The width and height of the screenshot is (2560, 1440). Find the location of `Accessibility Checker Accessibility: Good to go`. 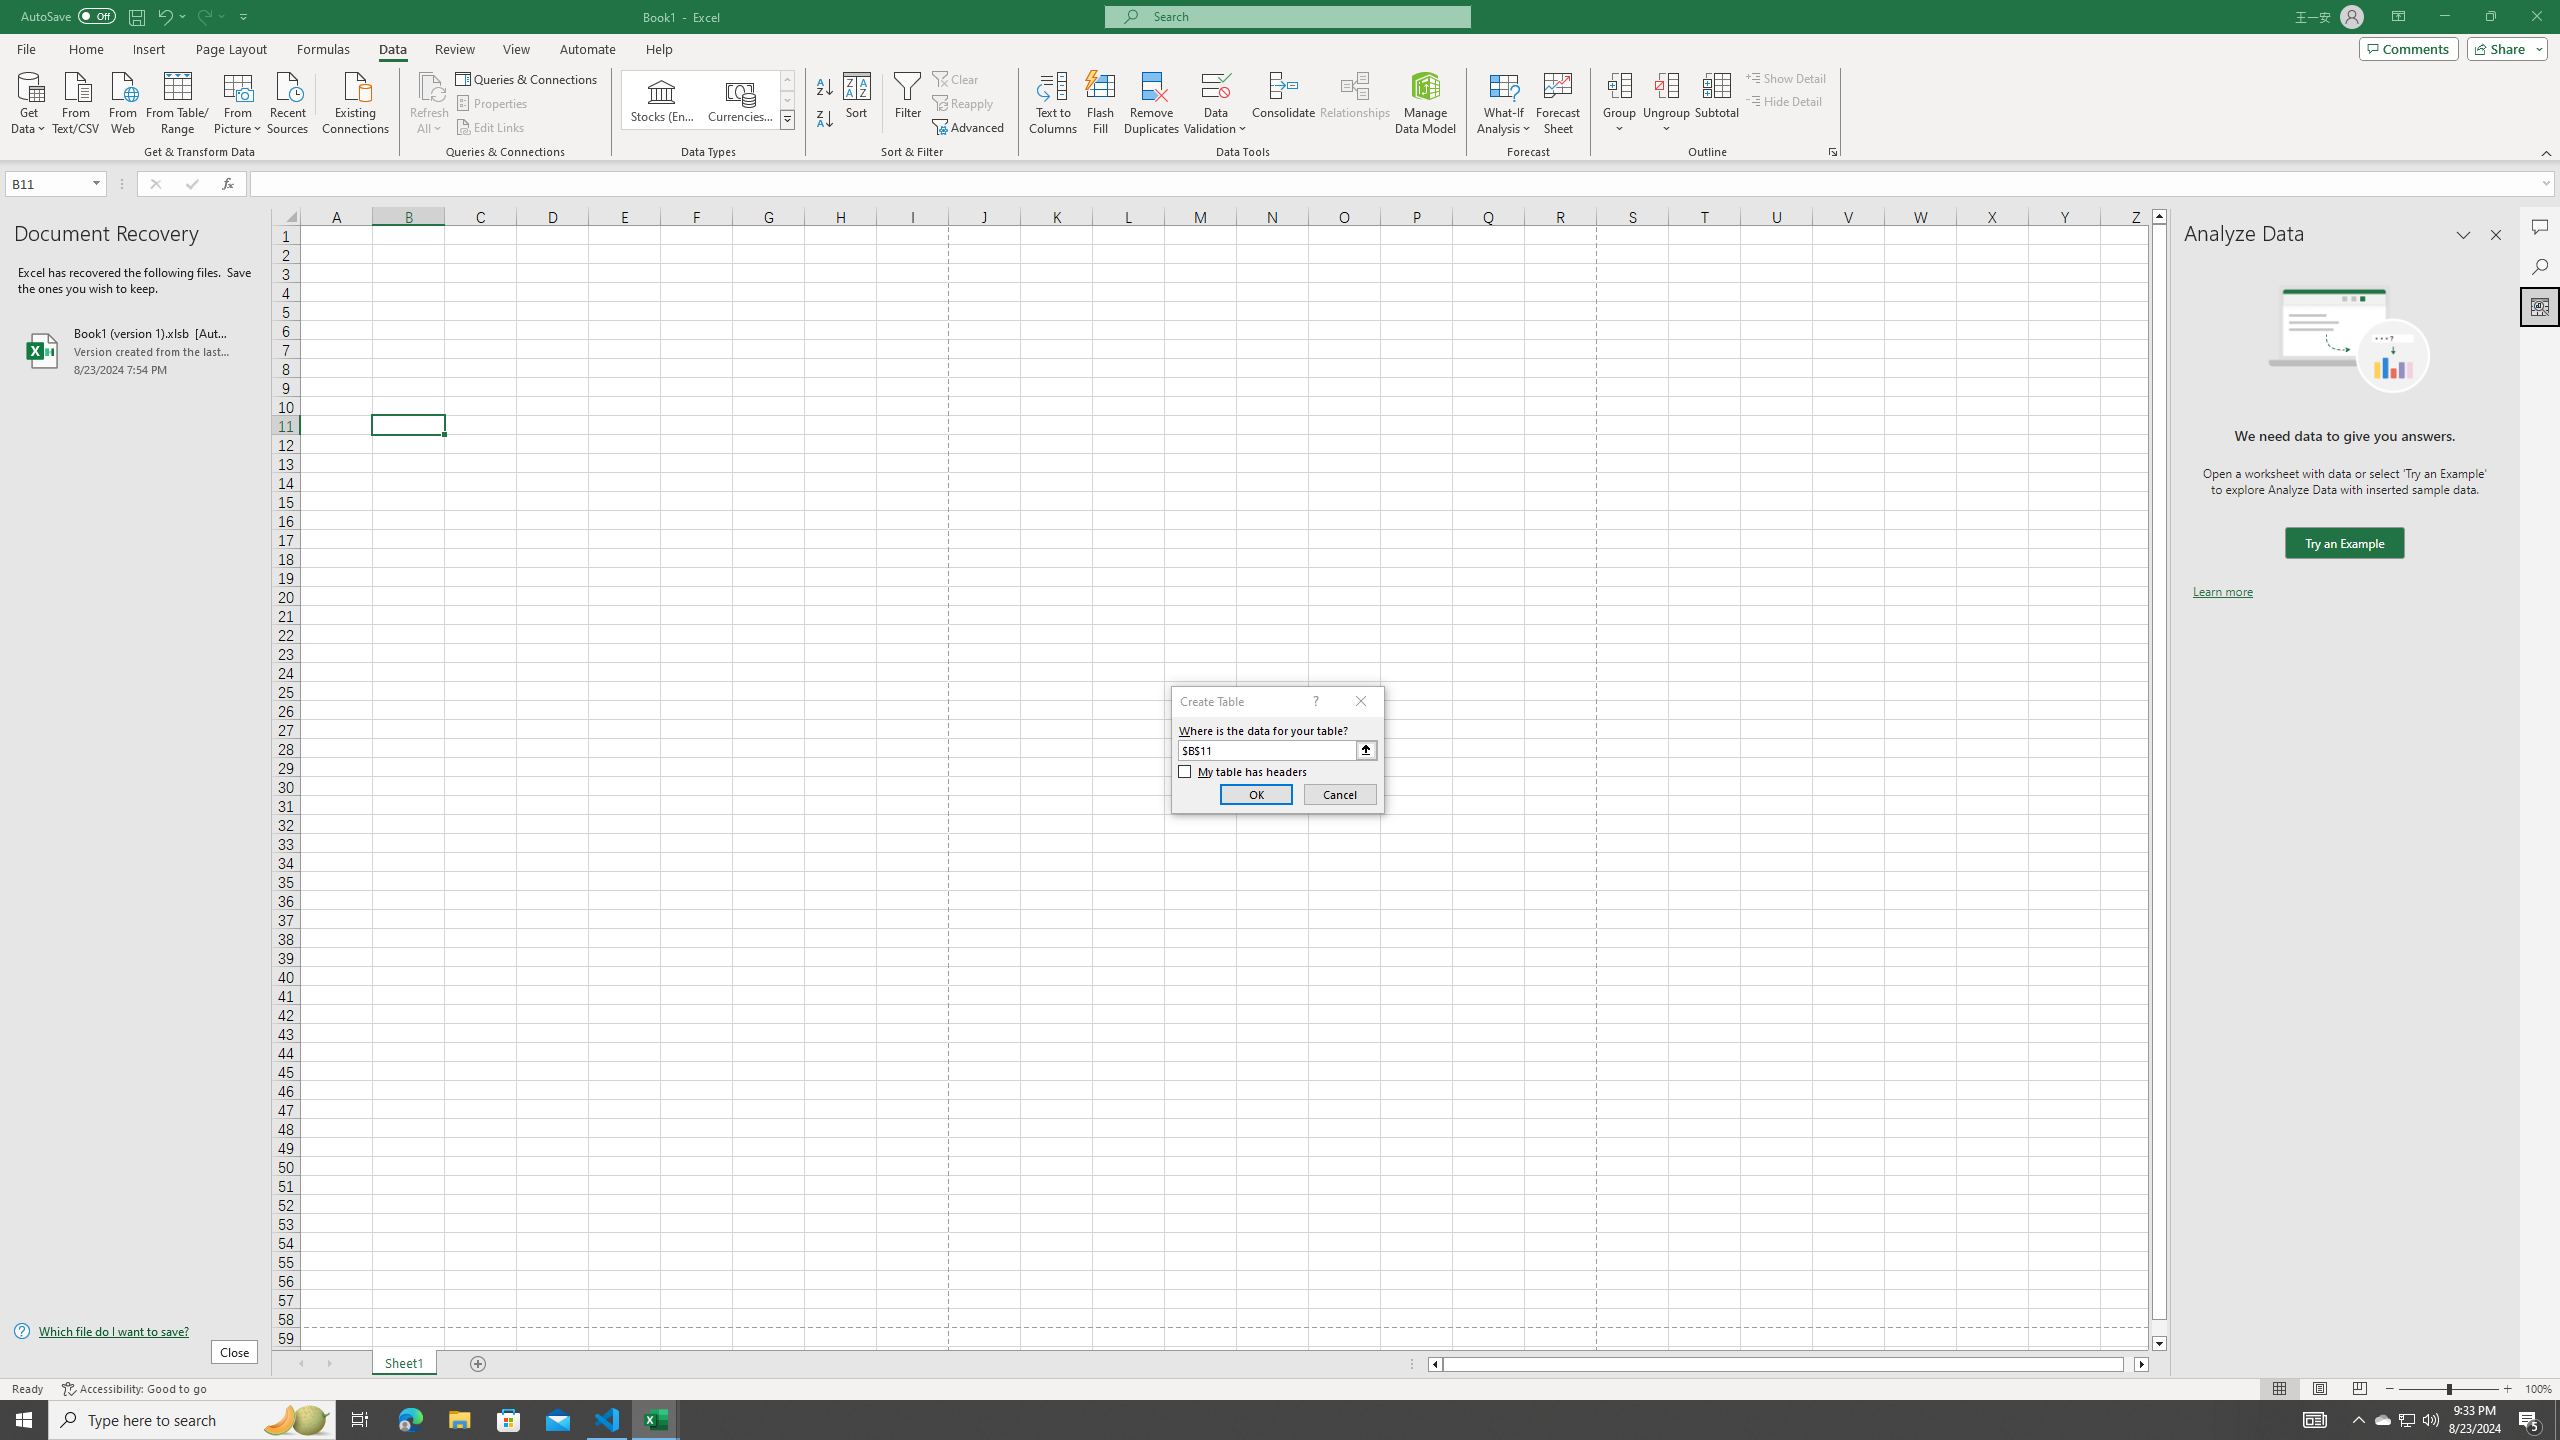

Accessibility Checker Accessibility: Good to go is located at coordinates (134, 1389).